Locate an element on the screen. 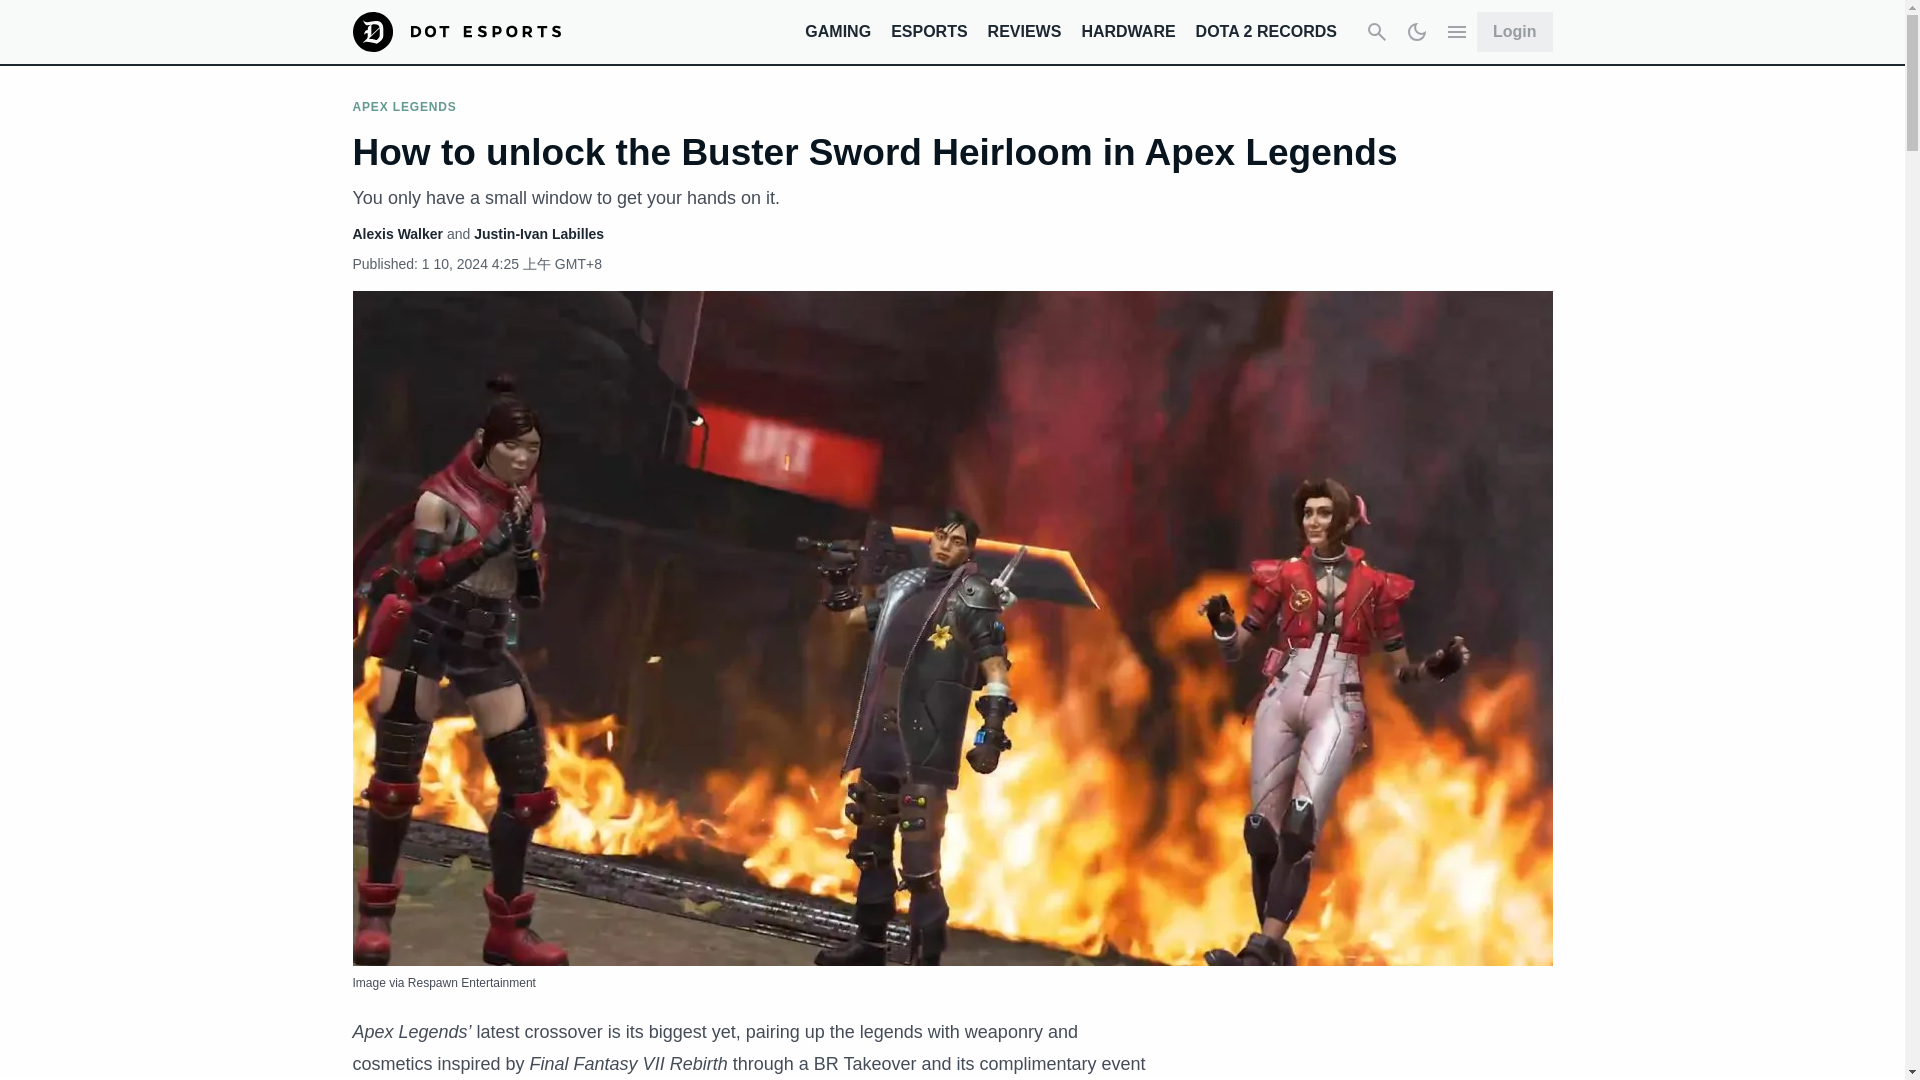  Expand Menu is located at coordinates (1456, 31).